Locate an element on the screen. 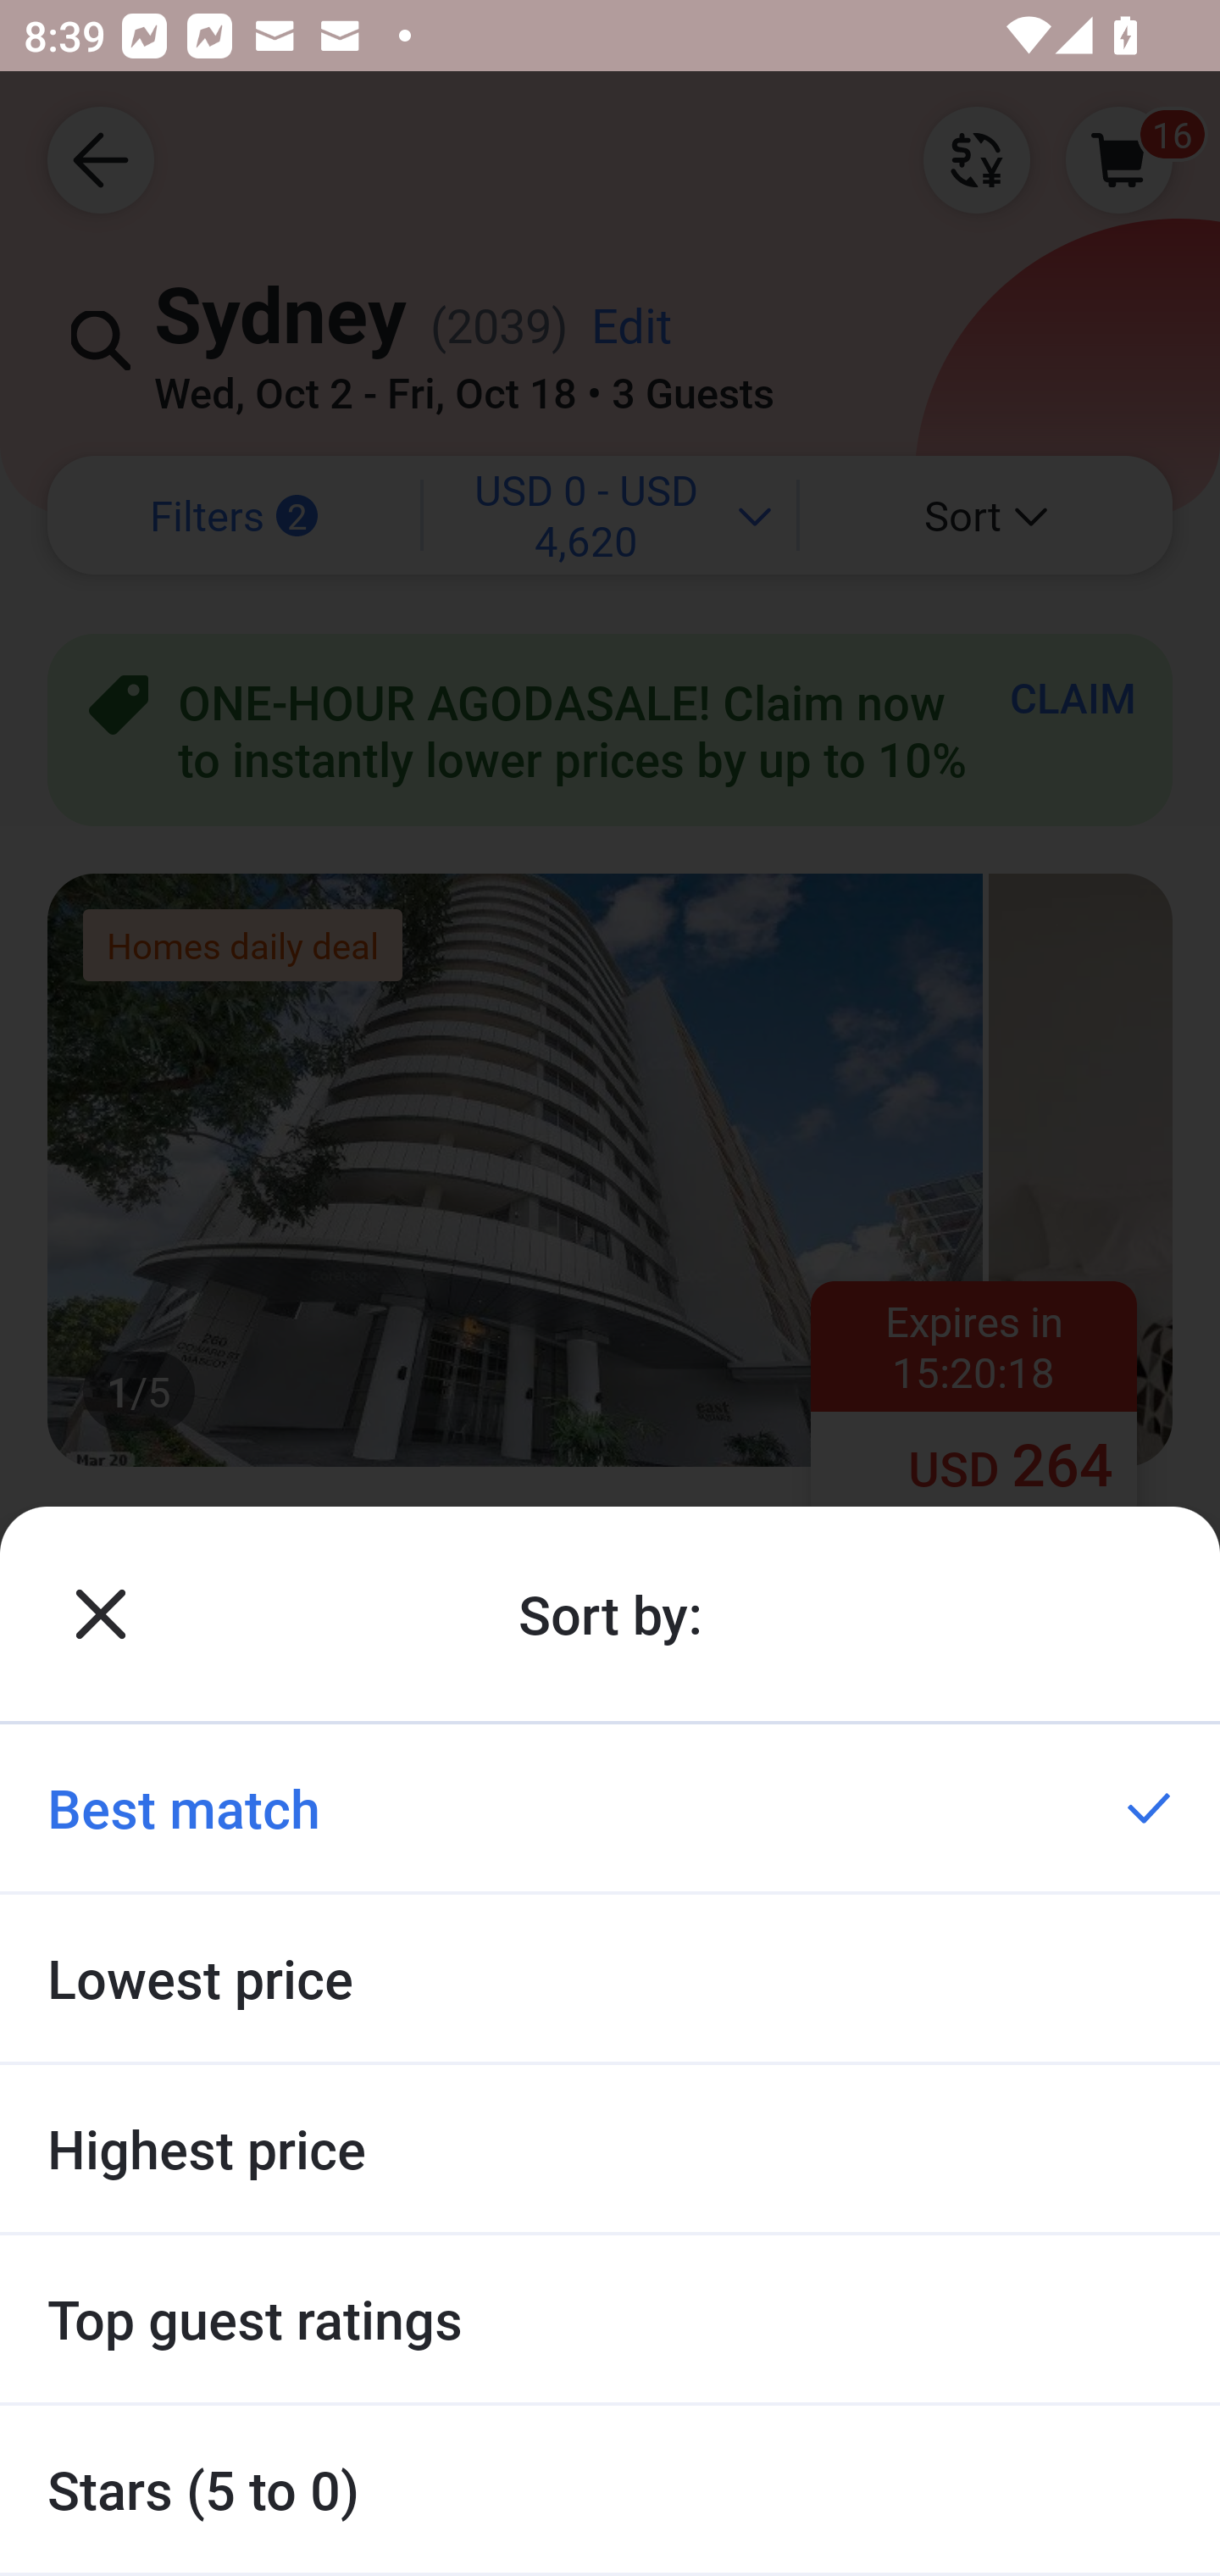  Lowest price is located at coordinates (610, 1978).